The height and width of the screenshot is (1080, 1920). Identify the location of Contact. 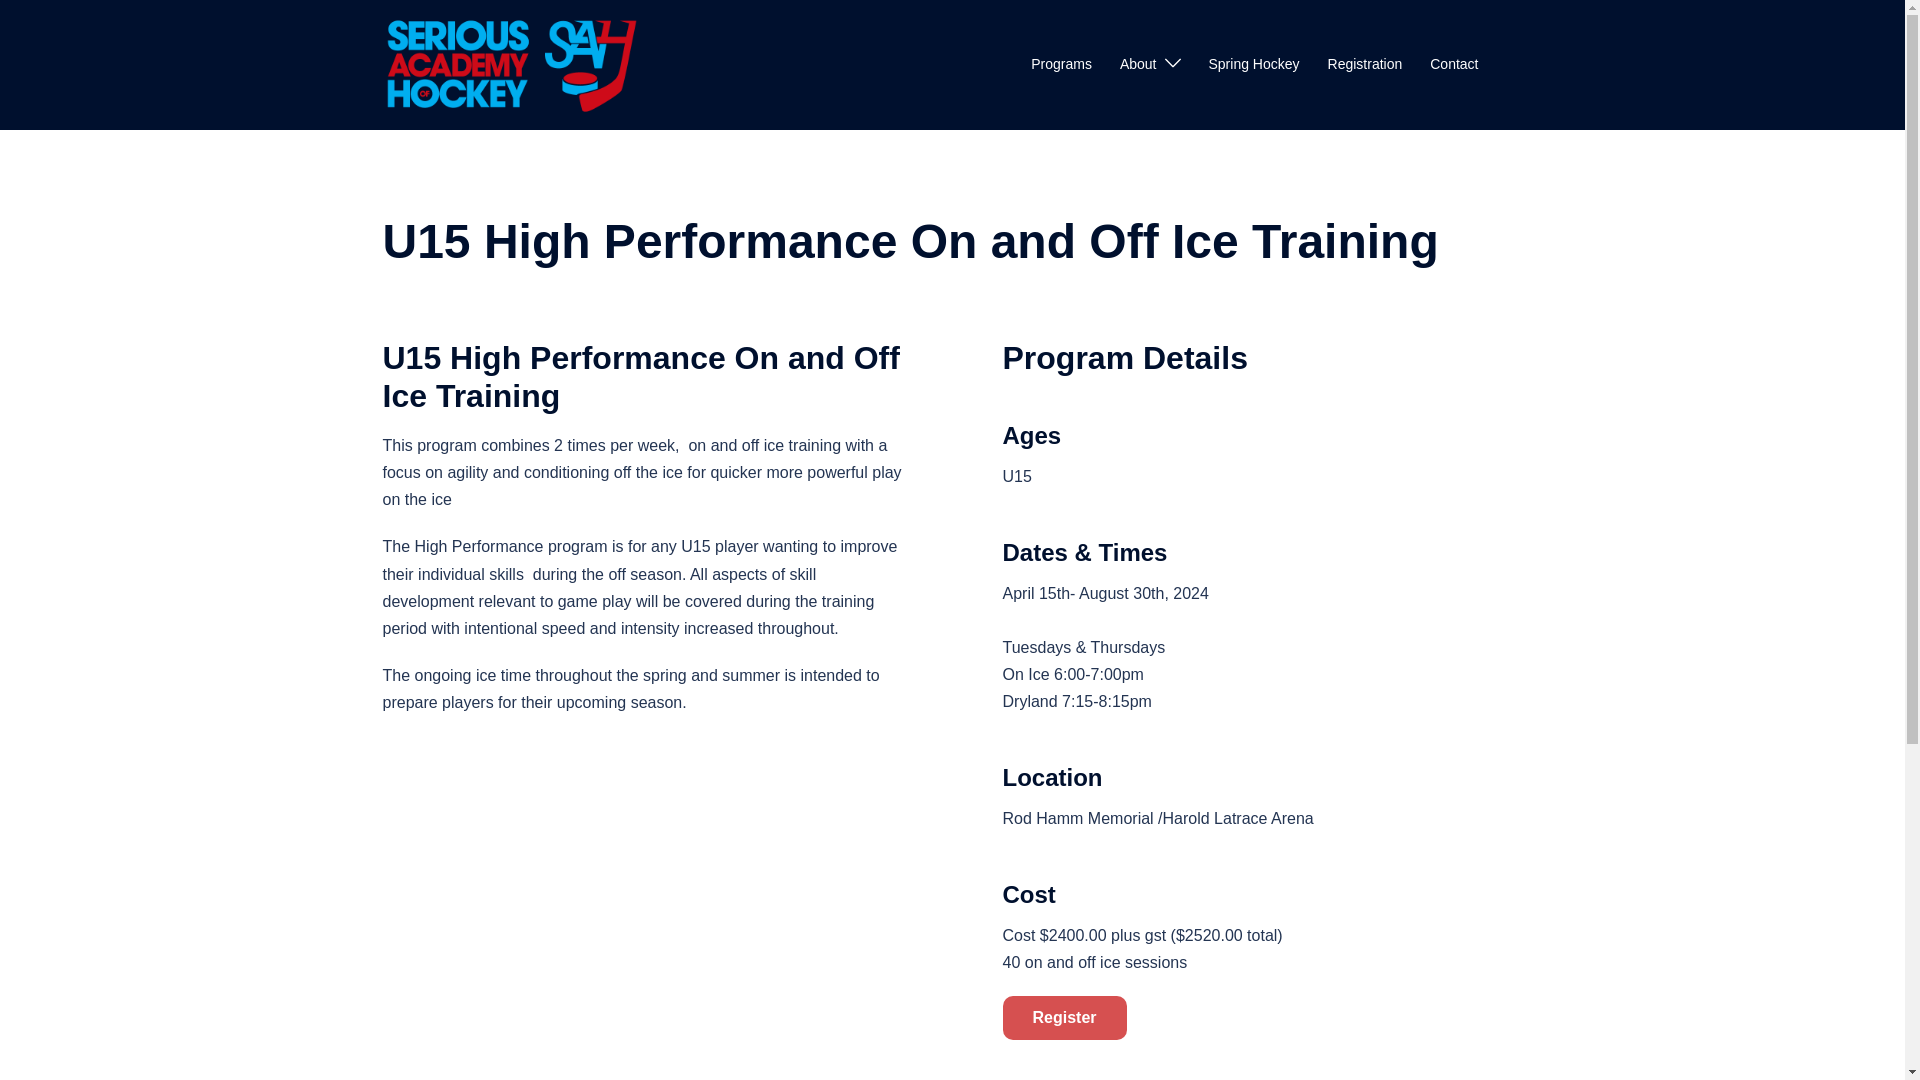
(1454, 64).